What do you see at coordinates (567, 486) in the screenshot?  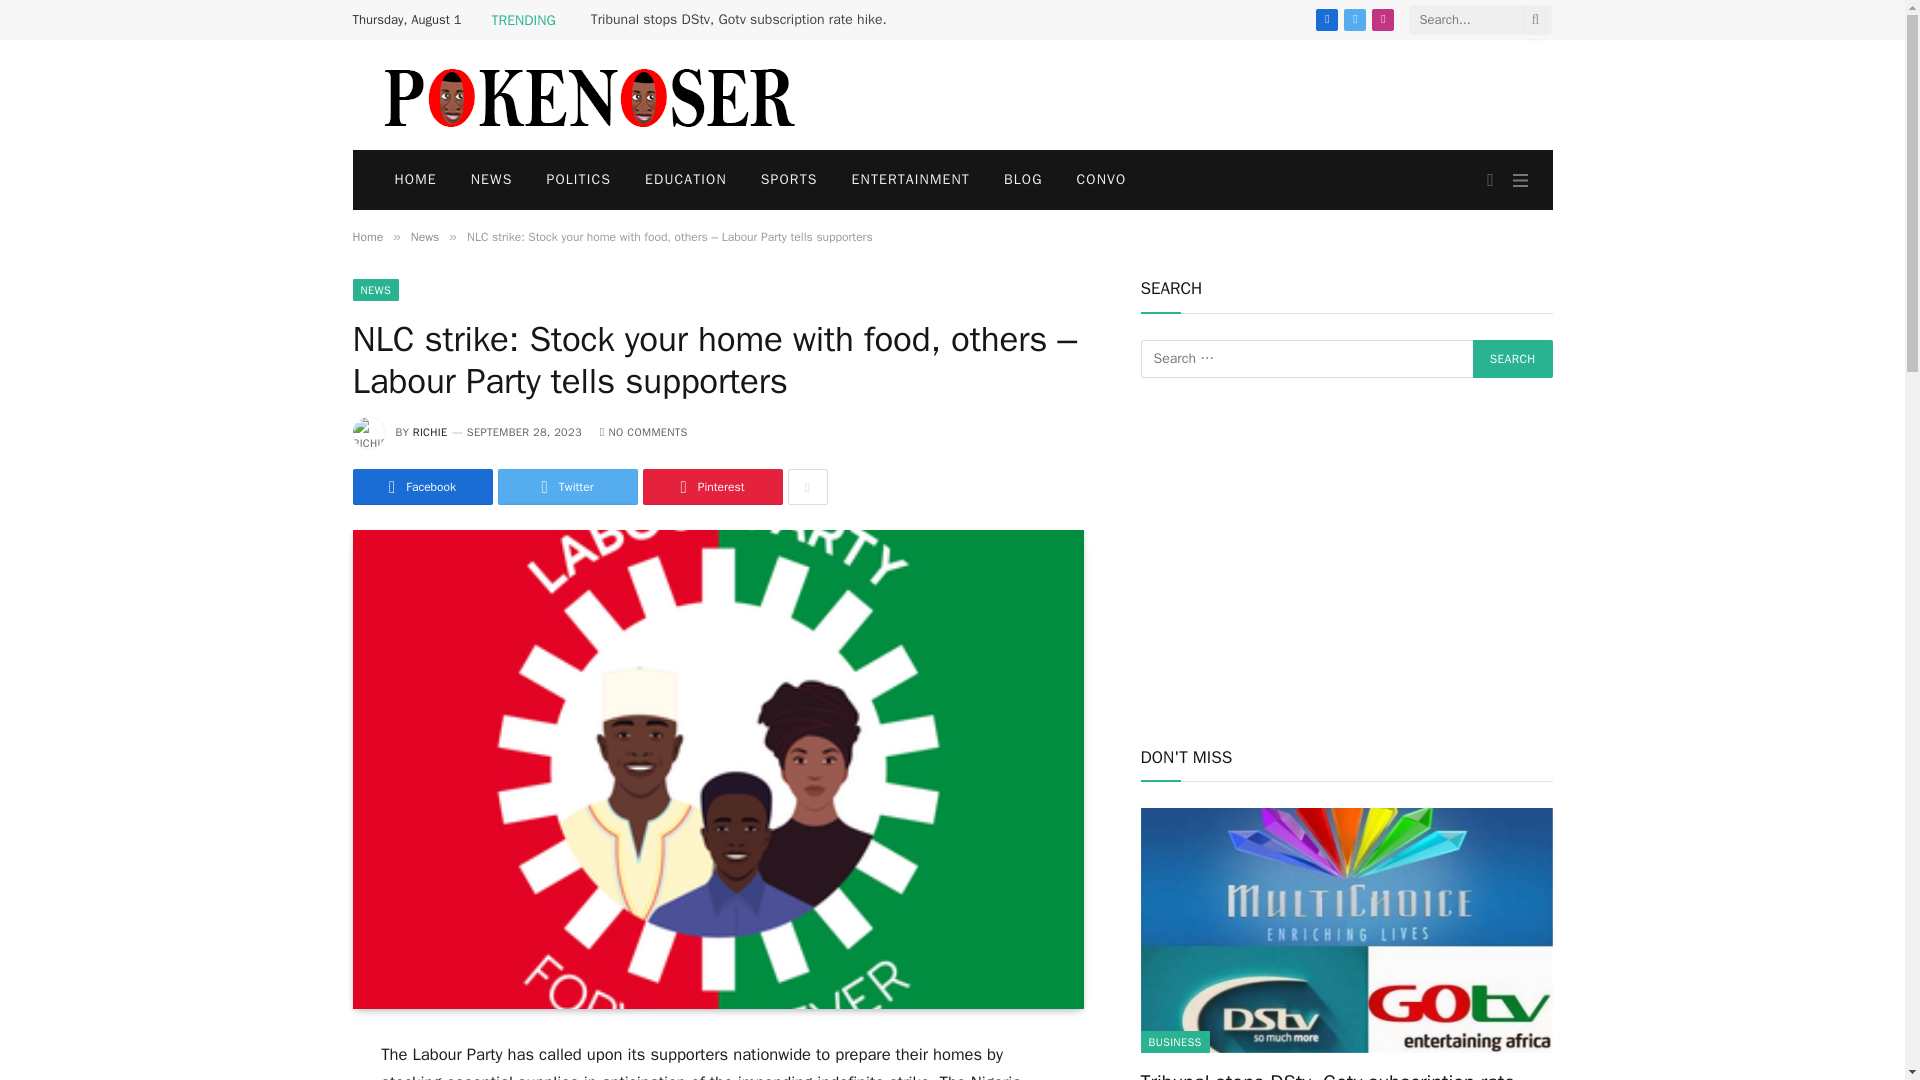 I see `Share on Twitter` at bounding box center [567, 486].